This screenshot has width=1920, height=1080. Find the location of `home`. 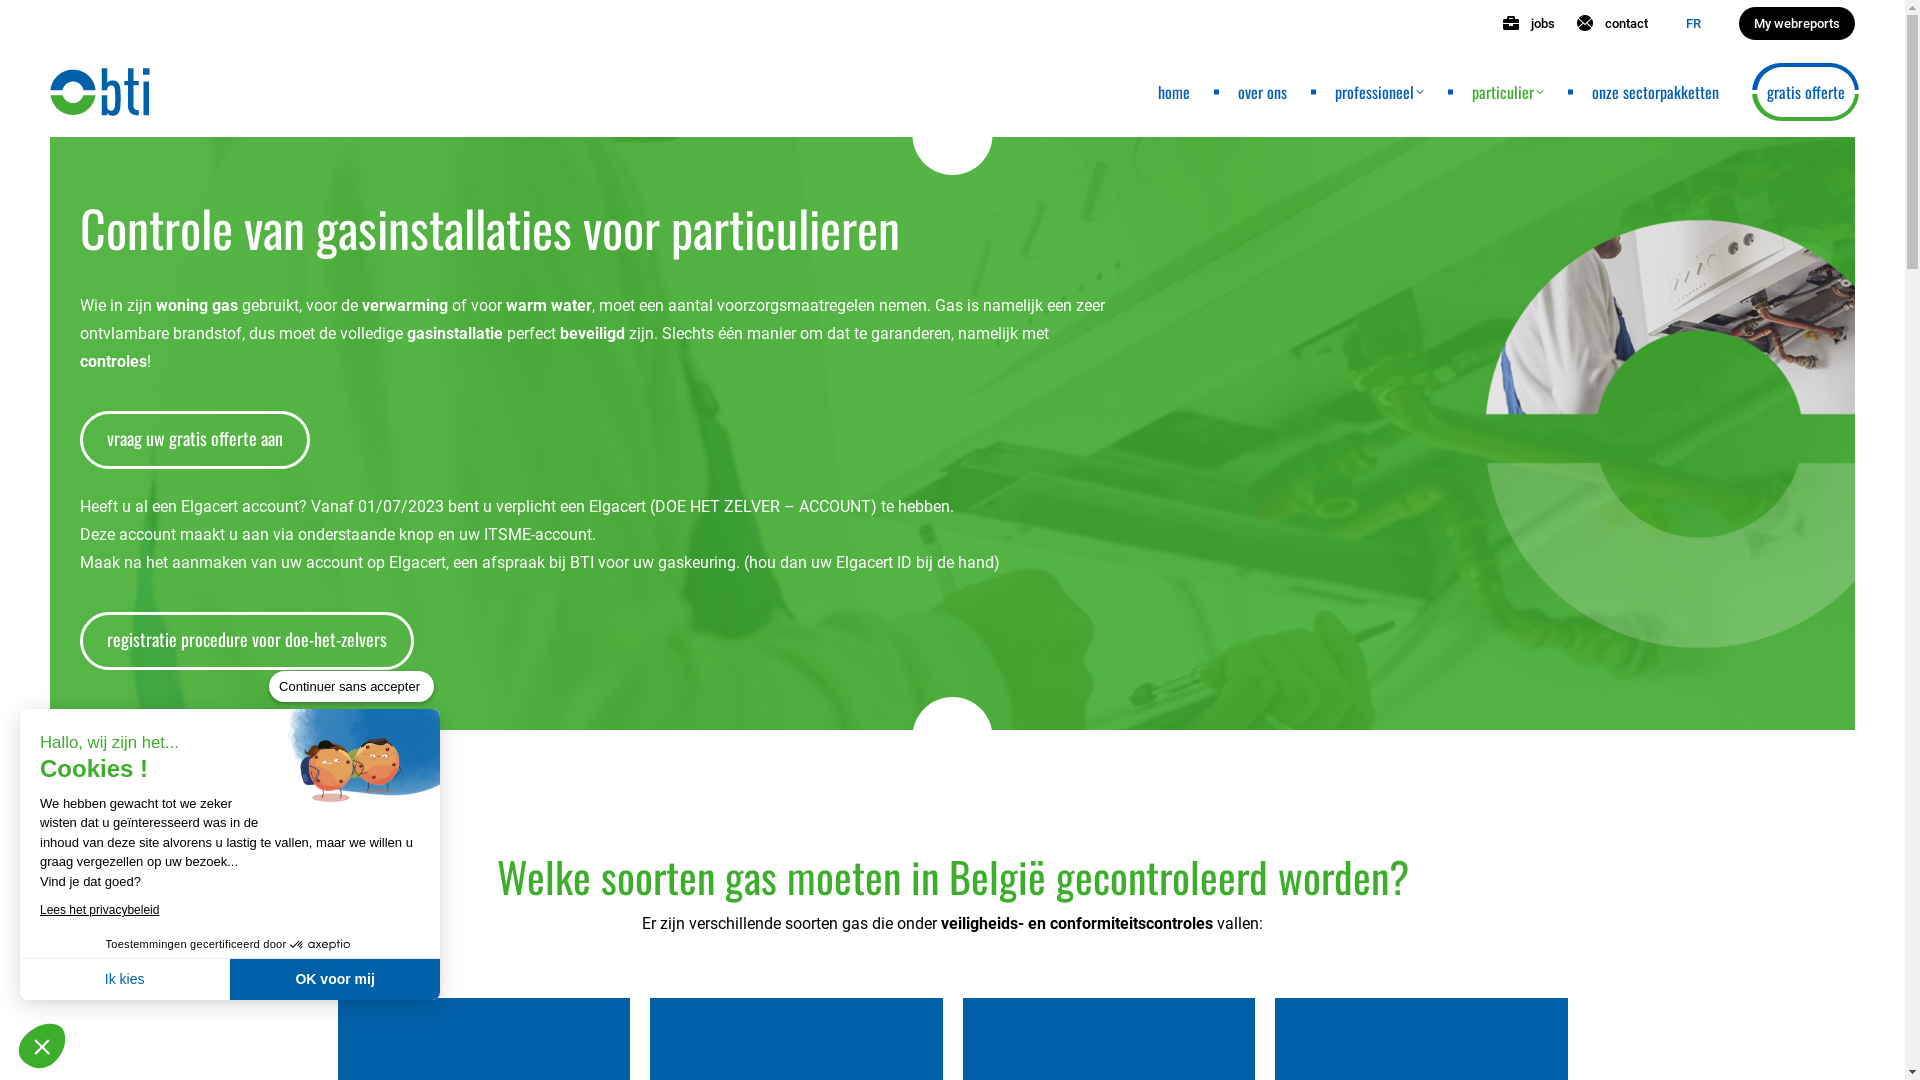

home is located at coordinates (1174, 92).